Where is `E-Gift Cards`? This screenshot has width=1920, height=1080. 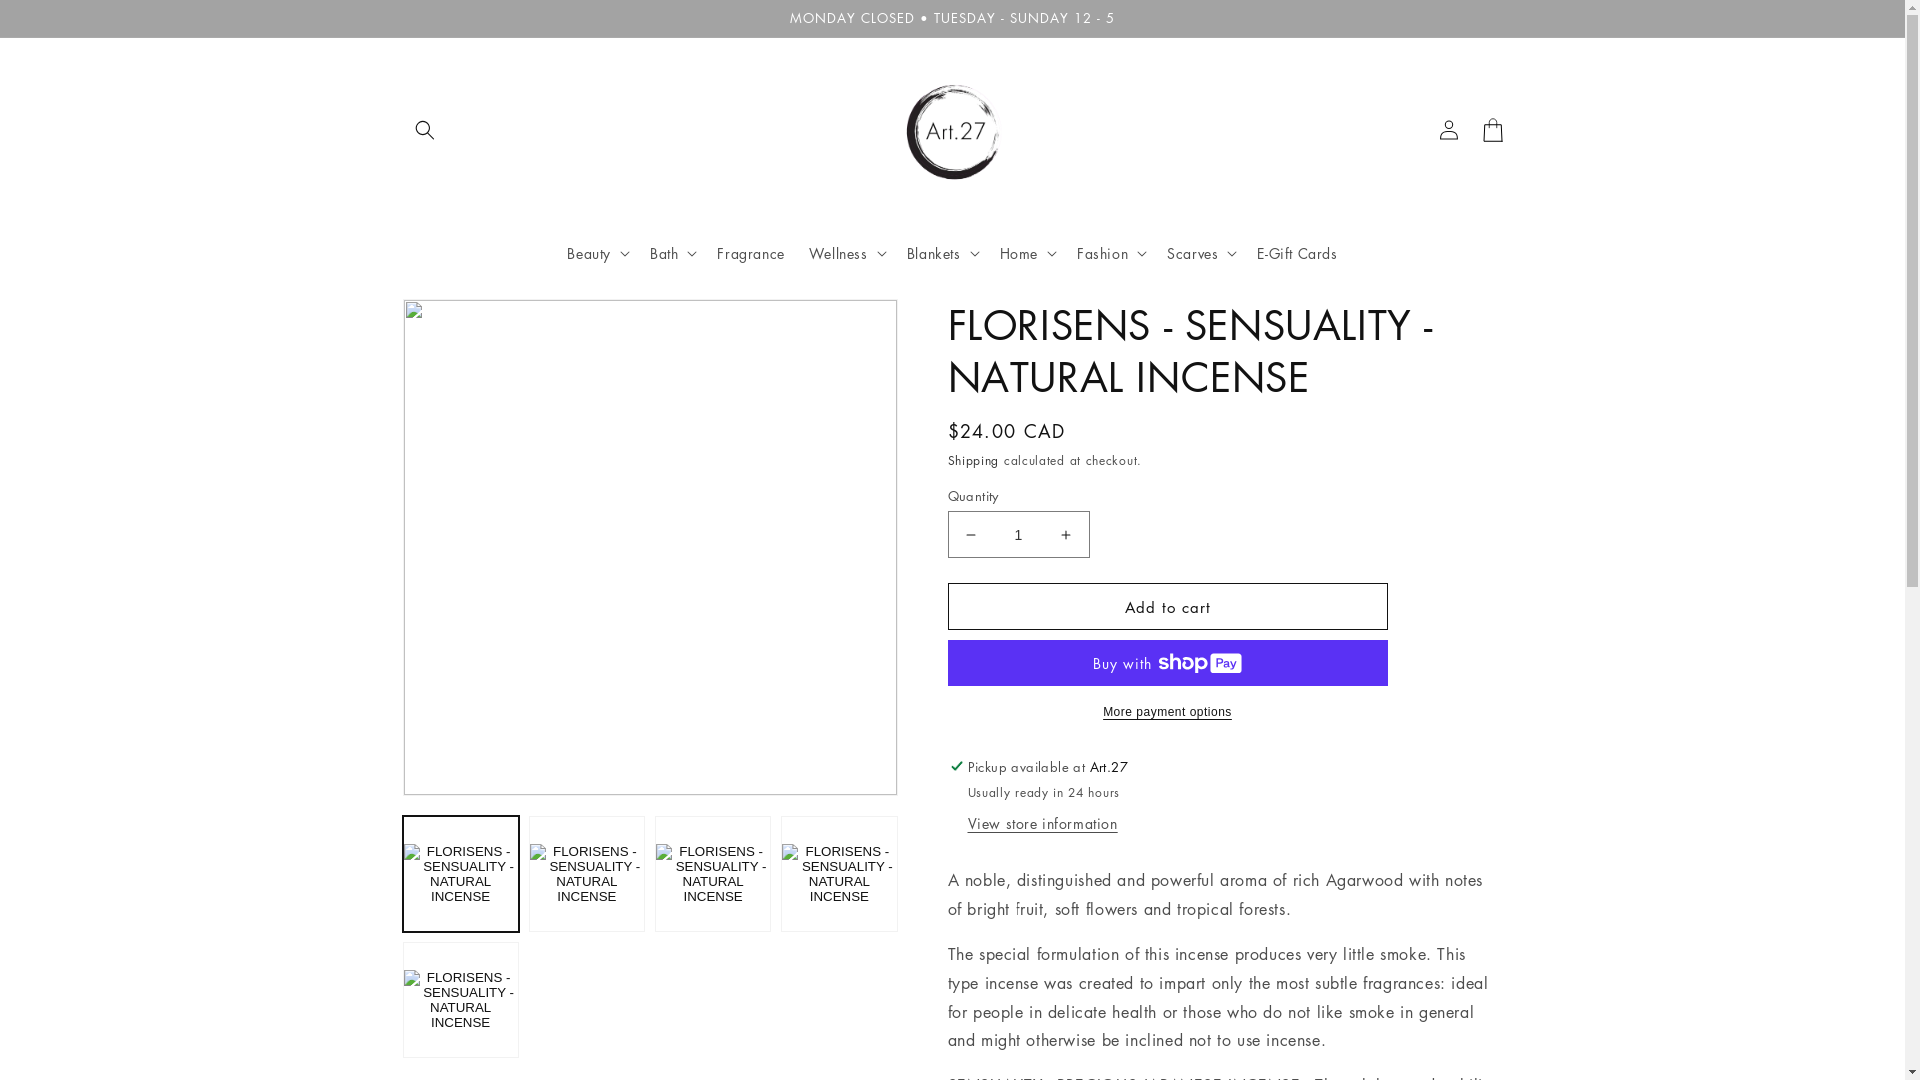 E-Gift Cards is located at coordinates (1297, 253).